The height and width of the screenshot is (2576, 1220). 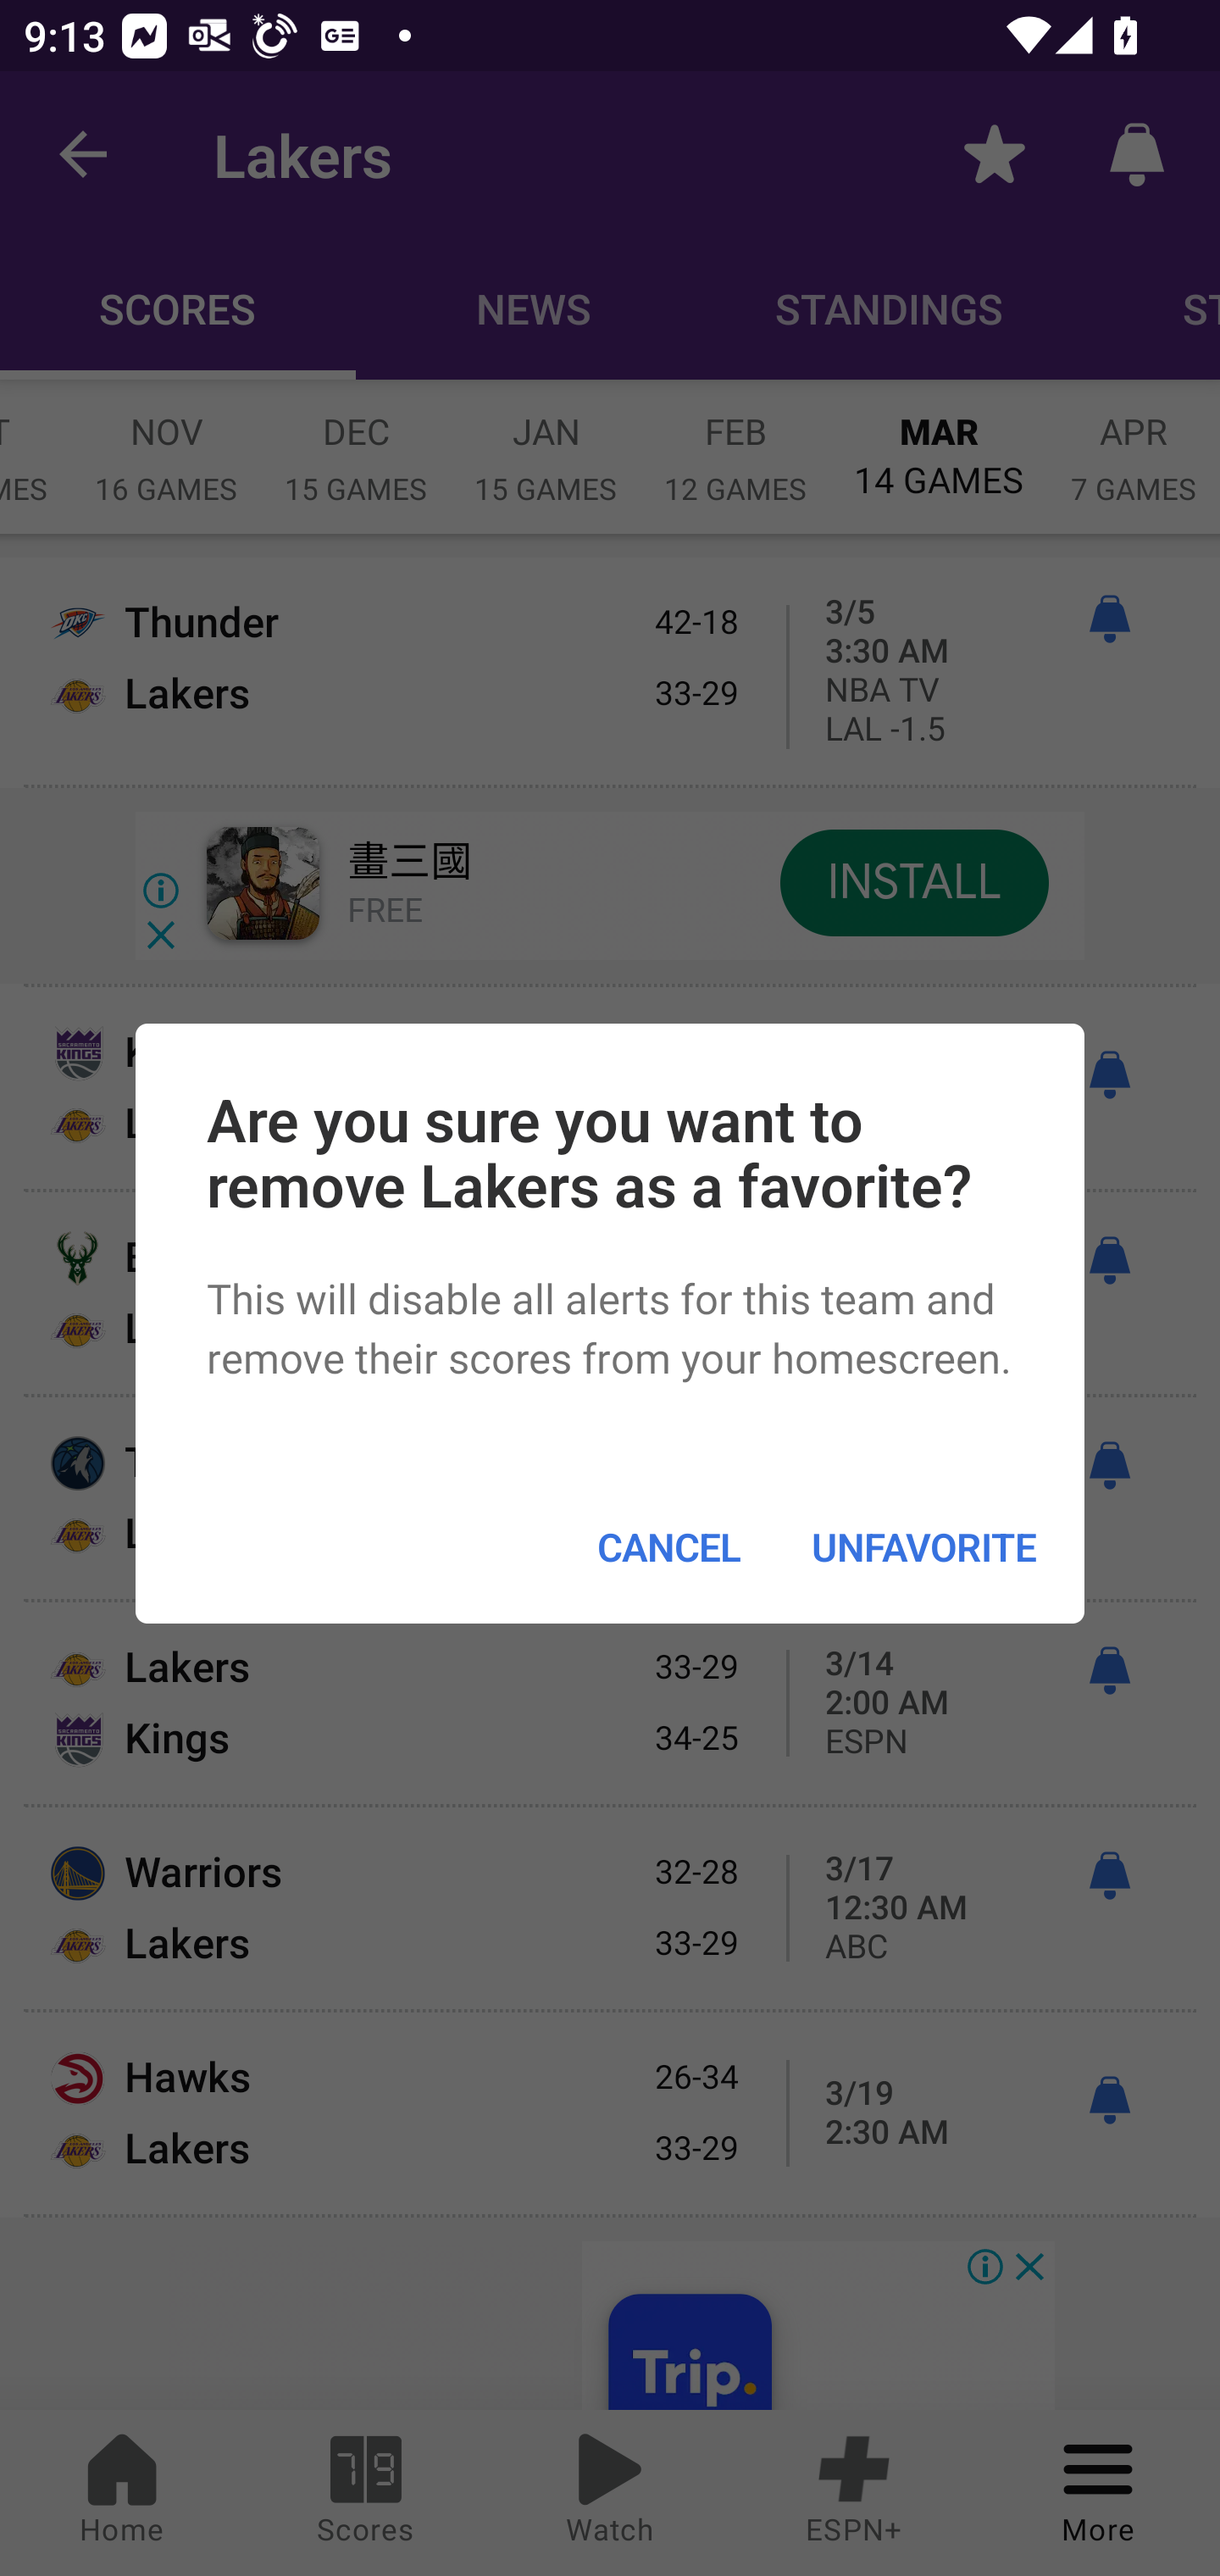 What do you see at coordinates (668, 1546) in the screenshot?
I see `CANCEL` at bounding box center [668, 1546].